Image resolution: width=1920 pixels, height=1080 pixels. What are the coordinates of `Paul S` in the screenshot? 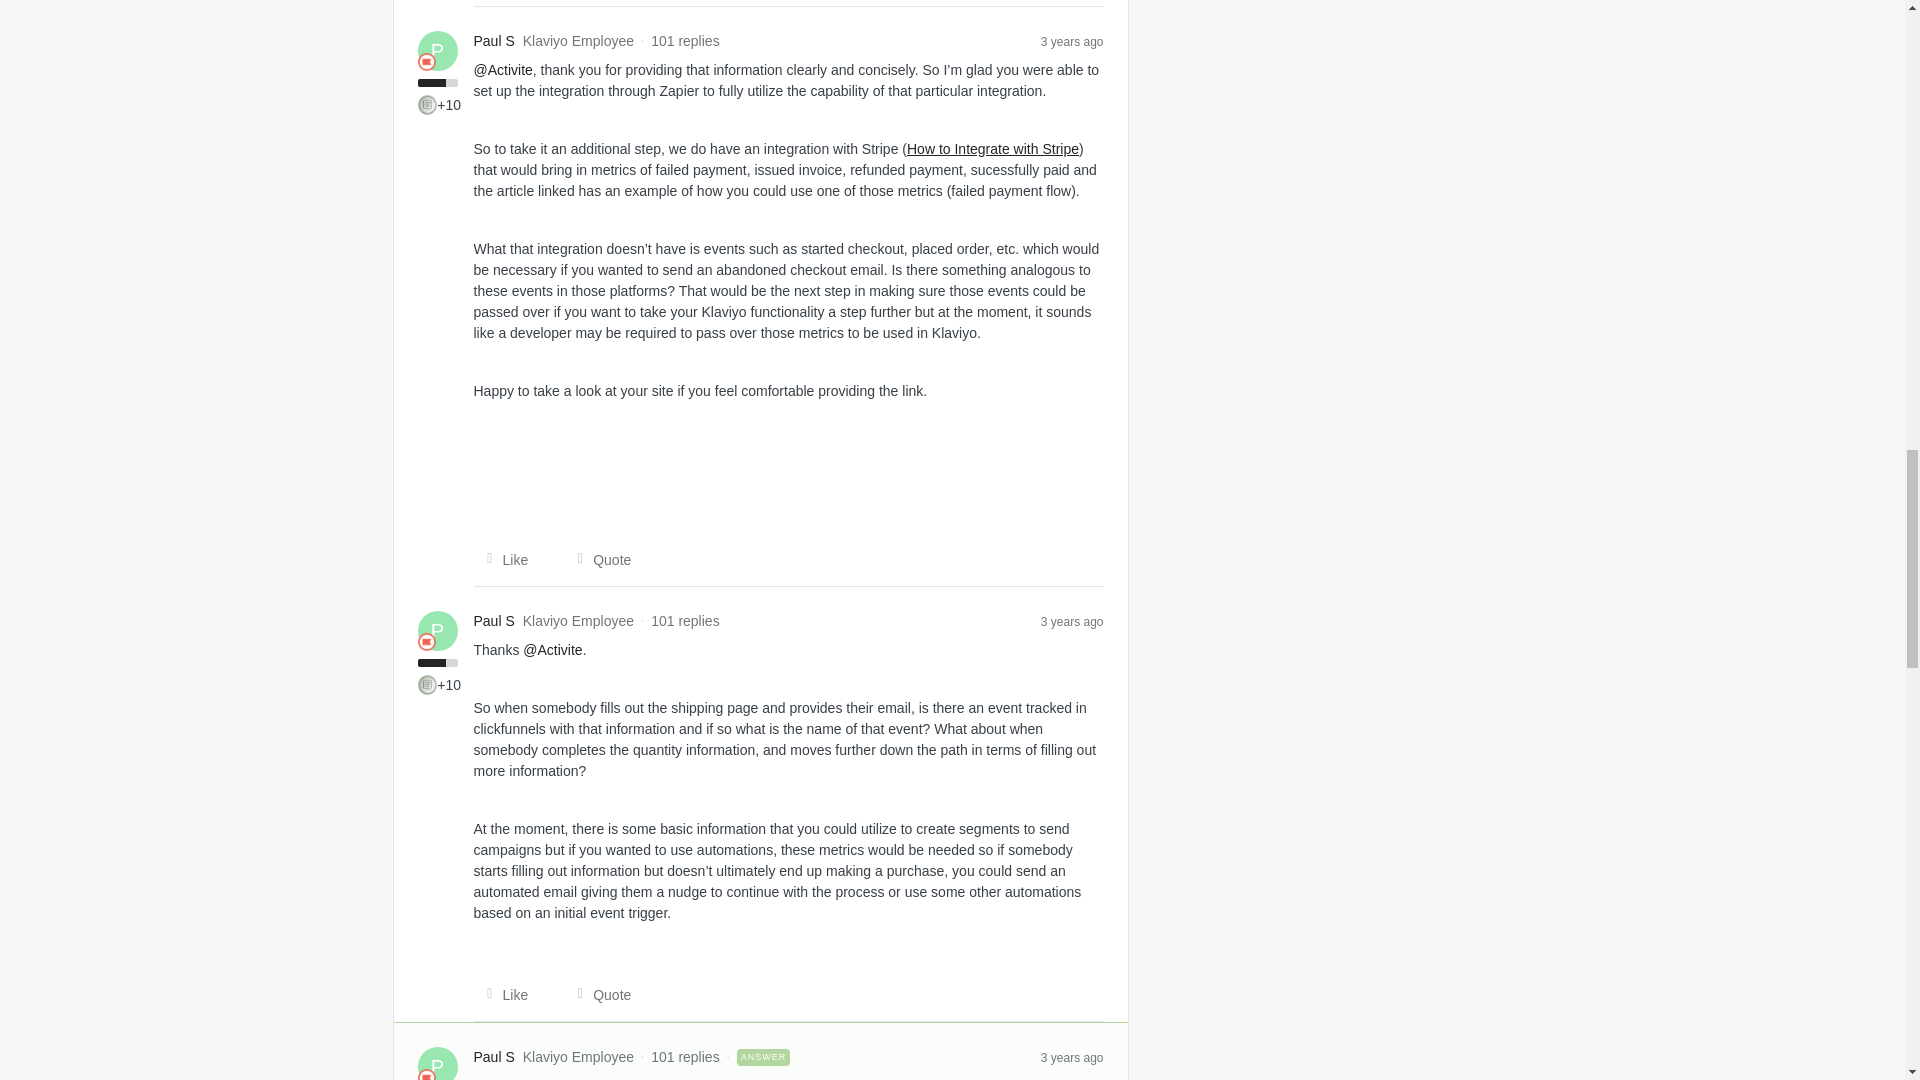 It's located at (494, 621).